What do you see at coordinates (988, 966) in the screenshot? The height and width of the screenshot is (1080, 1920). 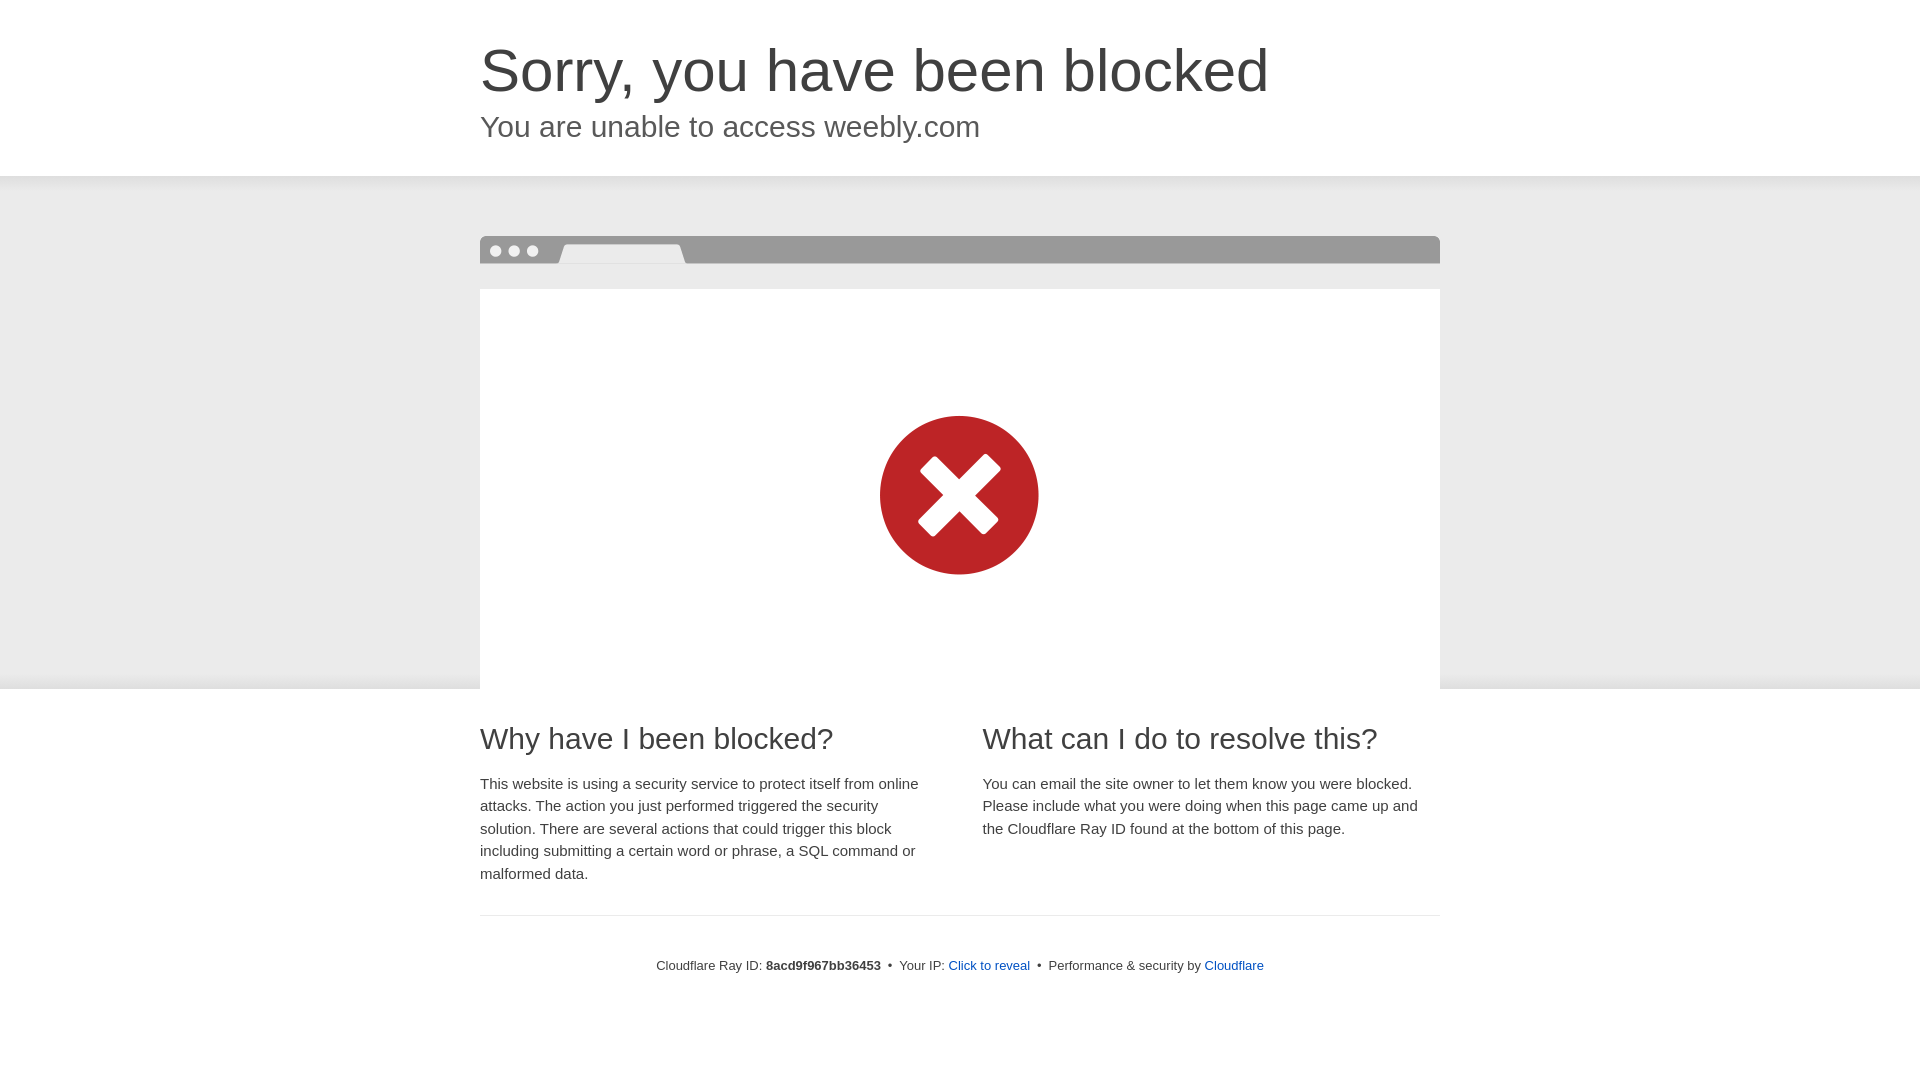 I see `Click to reveal` at bounding box center [988, 966].